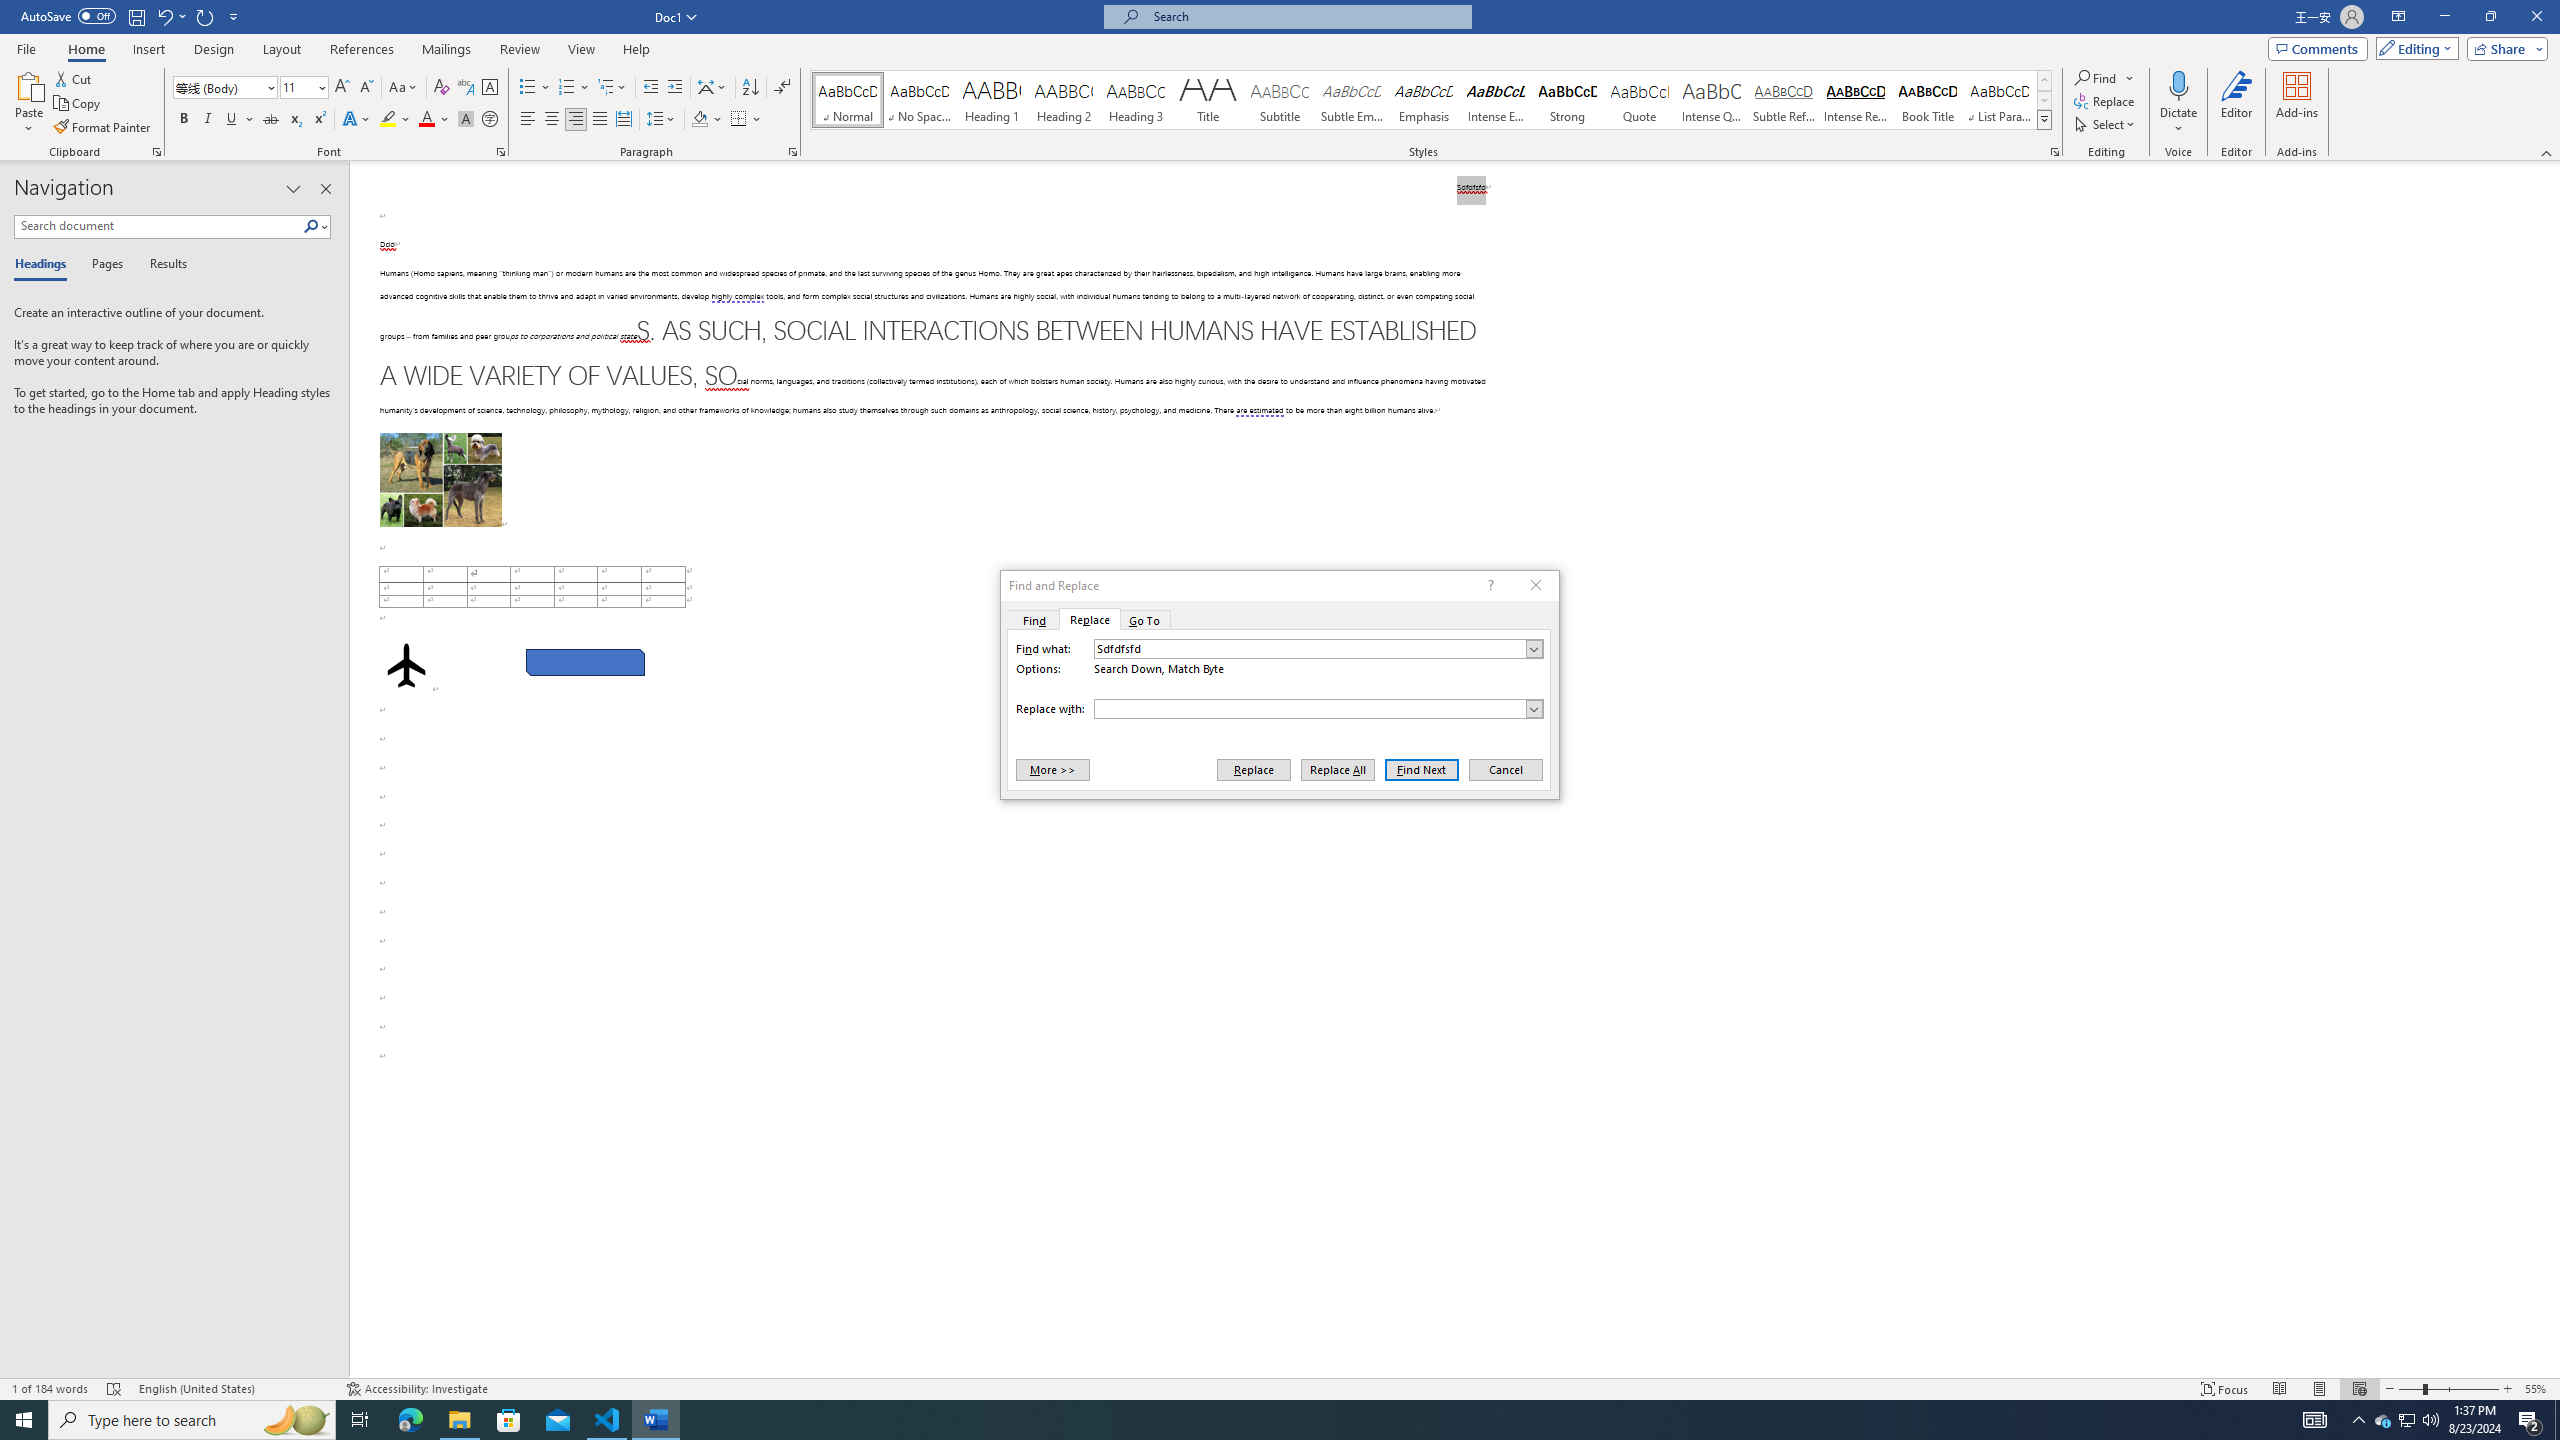  What do you see at coordinates (104, 265) in the screenshot?
I see `Pages` at bounding box center [104, 265].